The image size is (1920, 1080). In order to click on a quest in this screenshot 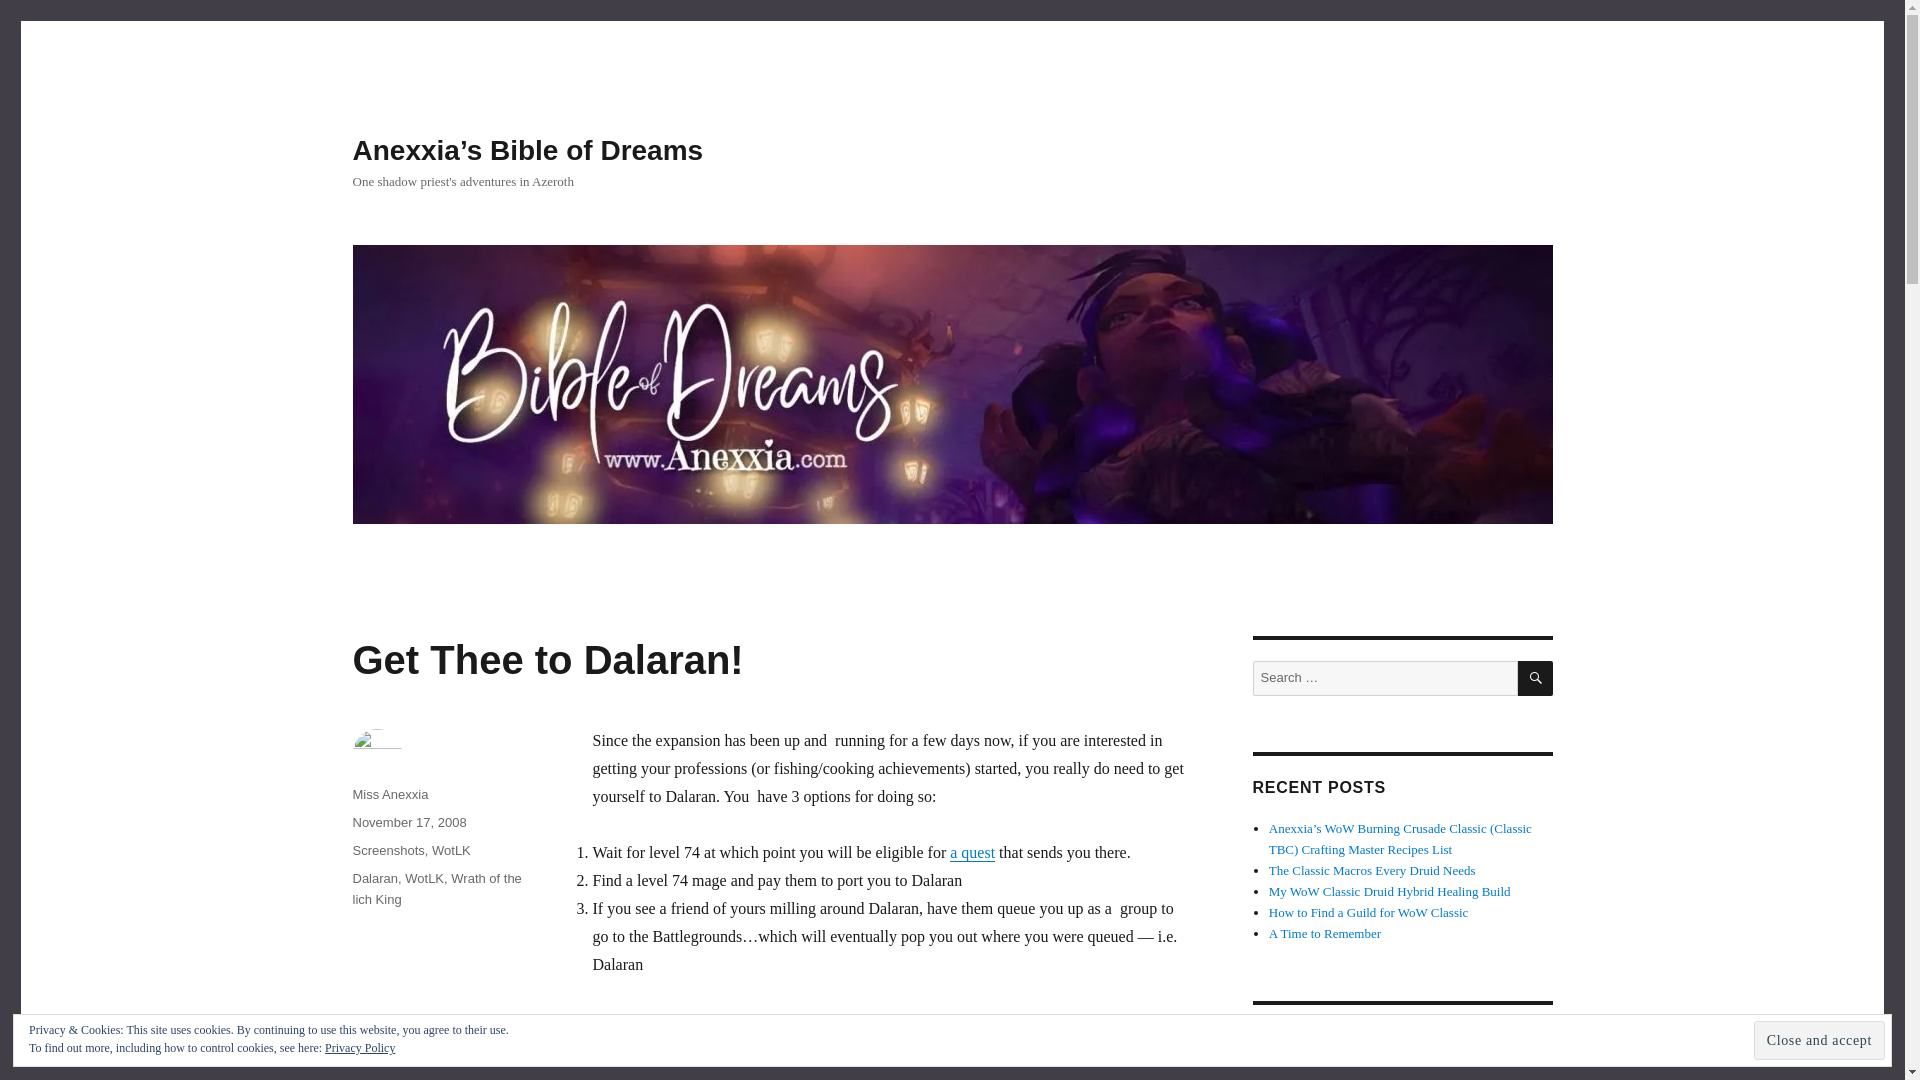, I will do `click(972, 852)`.